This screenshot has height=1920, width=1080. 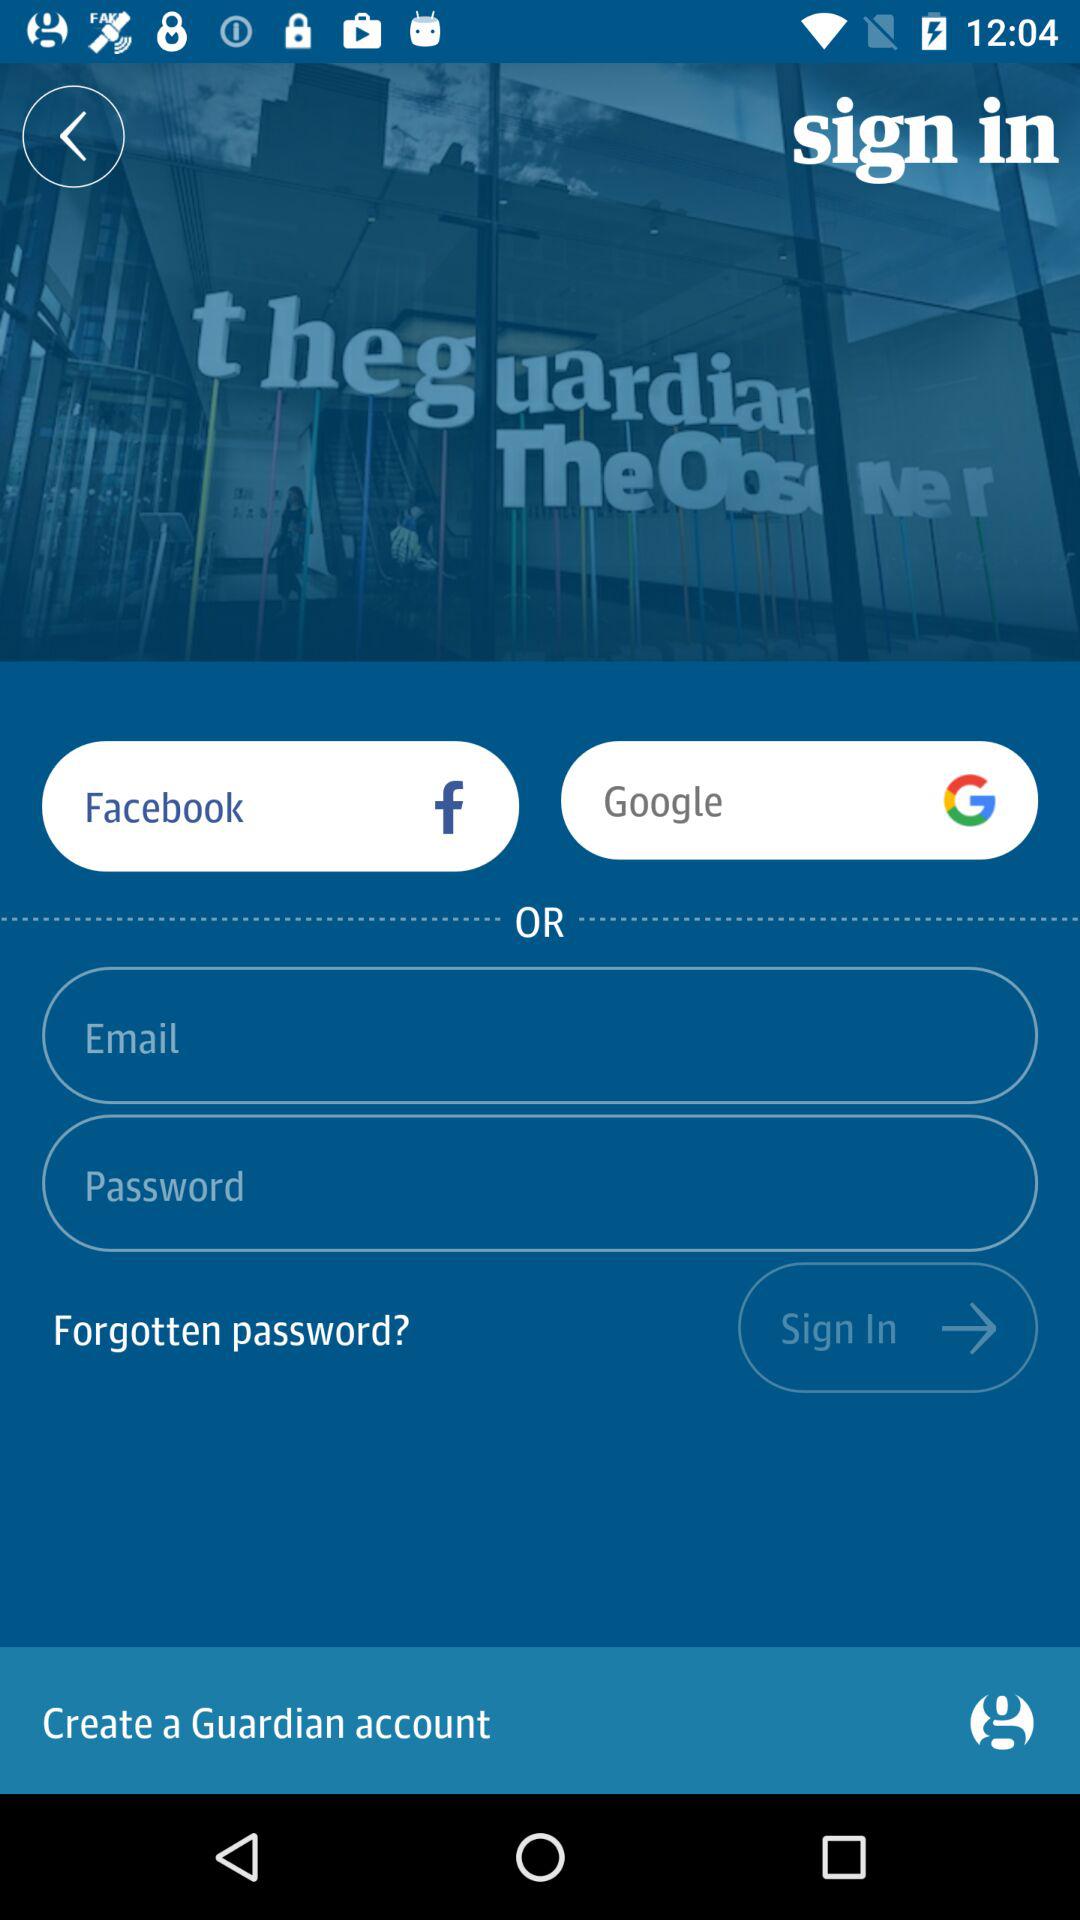 What do you see at coordinates (540, 1035) in the screenshot?
I see `username field` at bounding box center [540, 1035].